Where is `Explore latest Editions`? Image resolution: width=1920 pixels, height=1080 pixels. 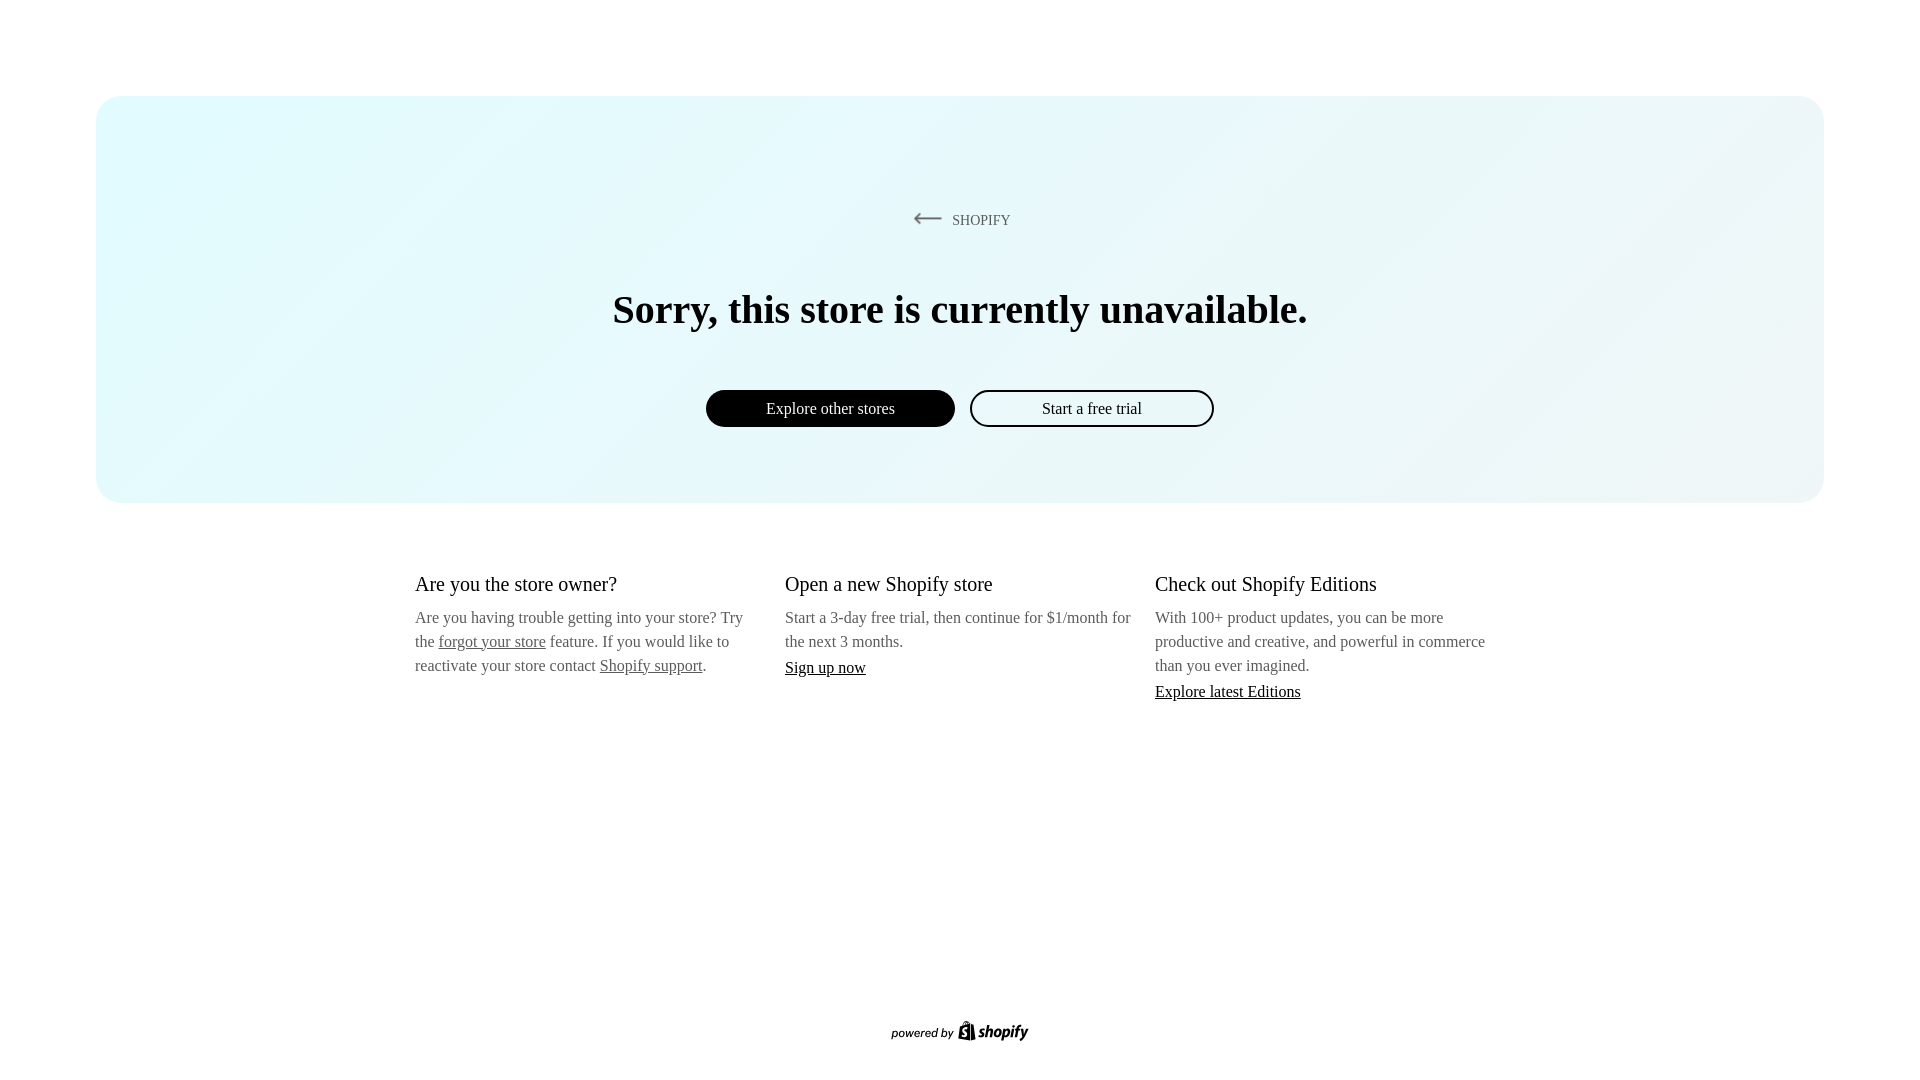 Explore latest Editions is located at coordinates (1228, 690).